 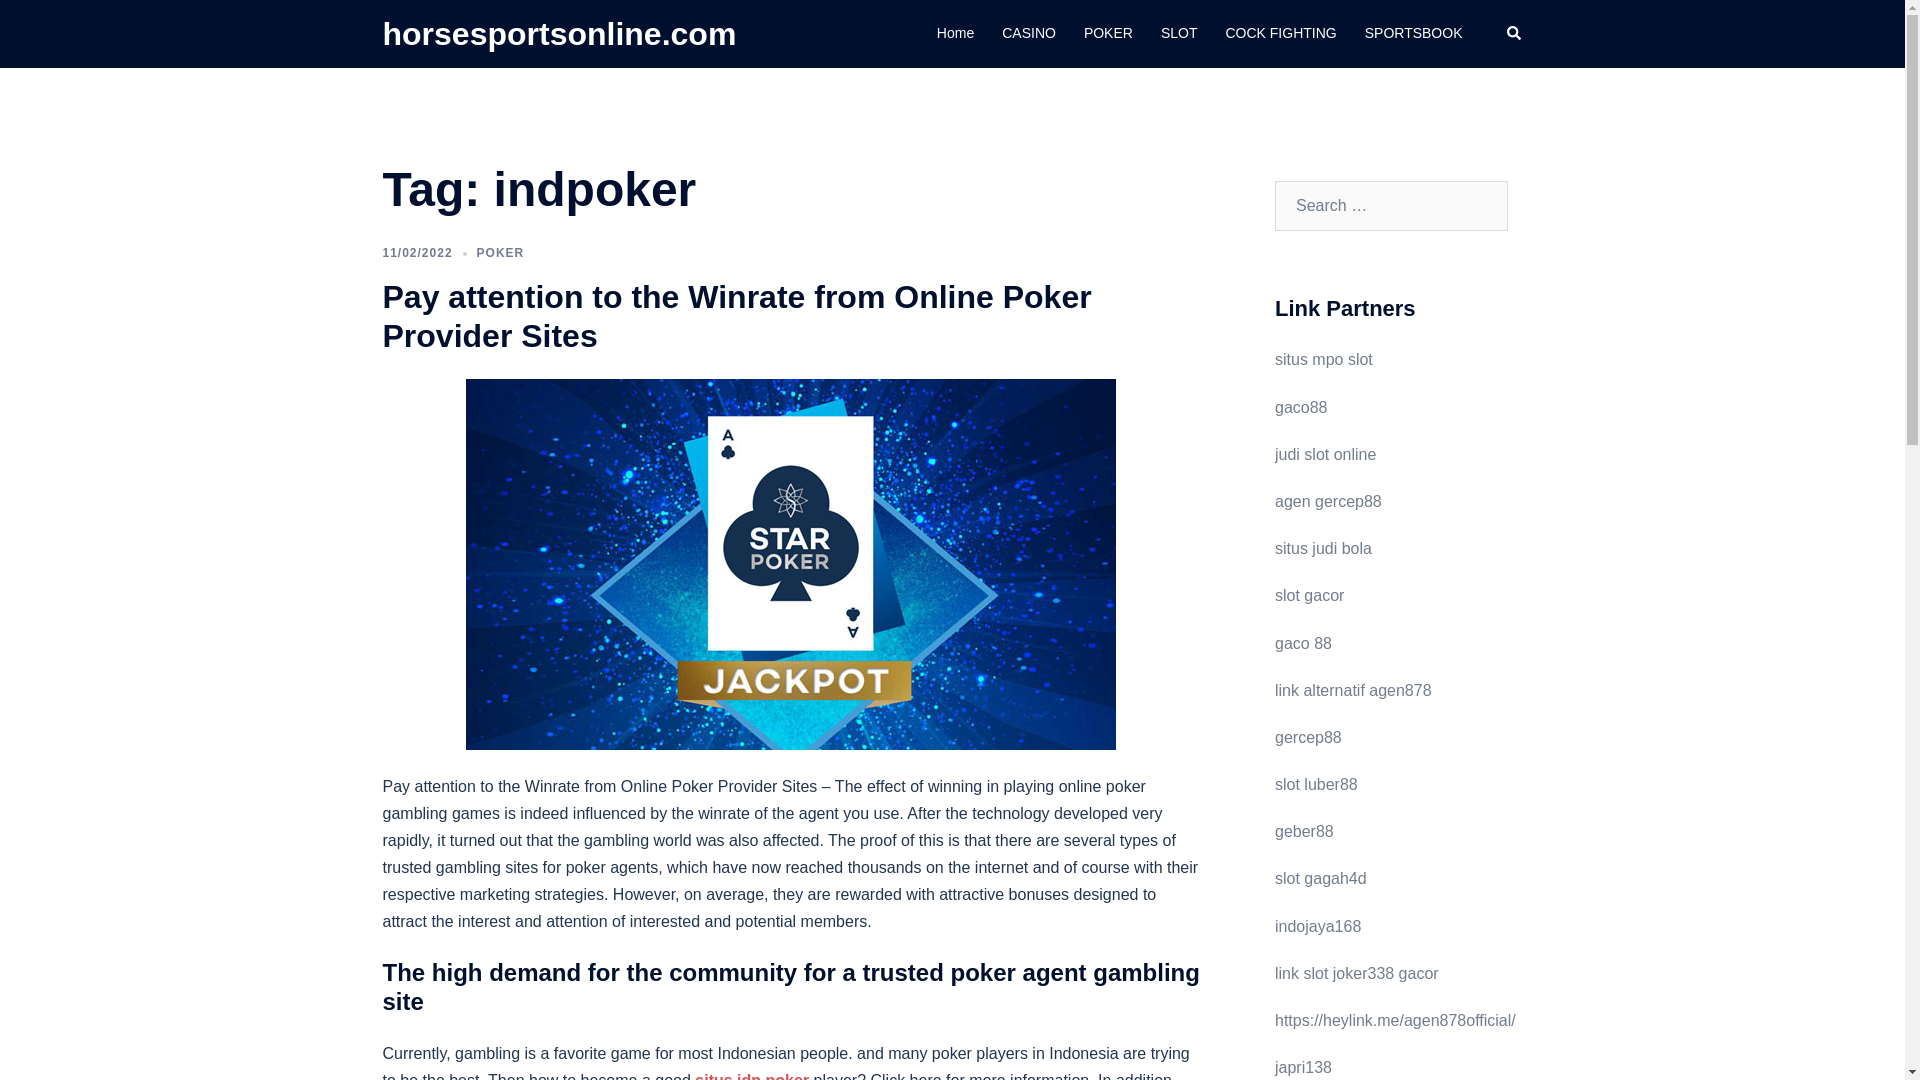 What do you see at coordinates (1180, 34) in the screenshot?
I see `SLOT` at bounding box center [1180, 34].